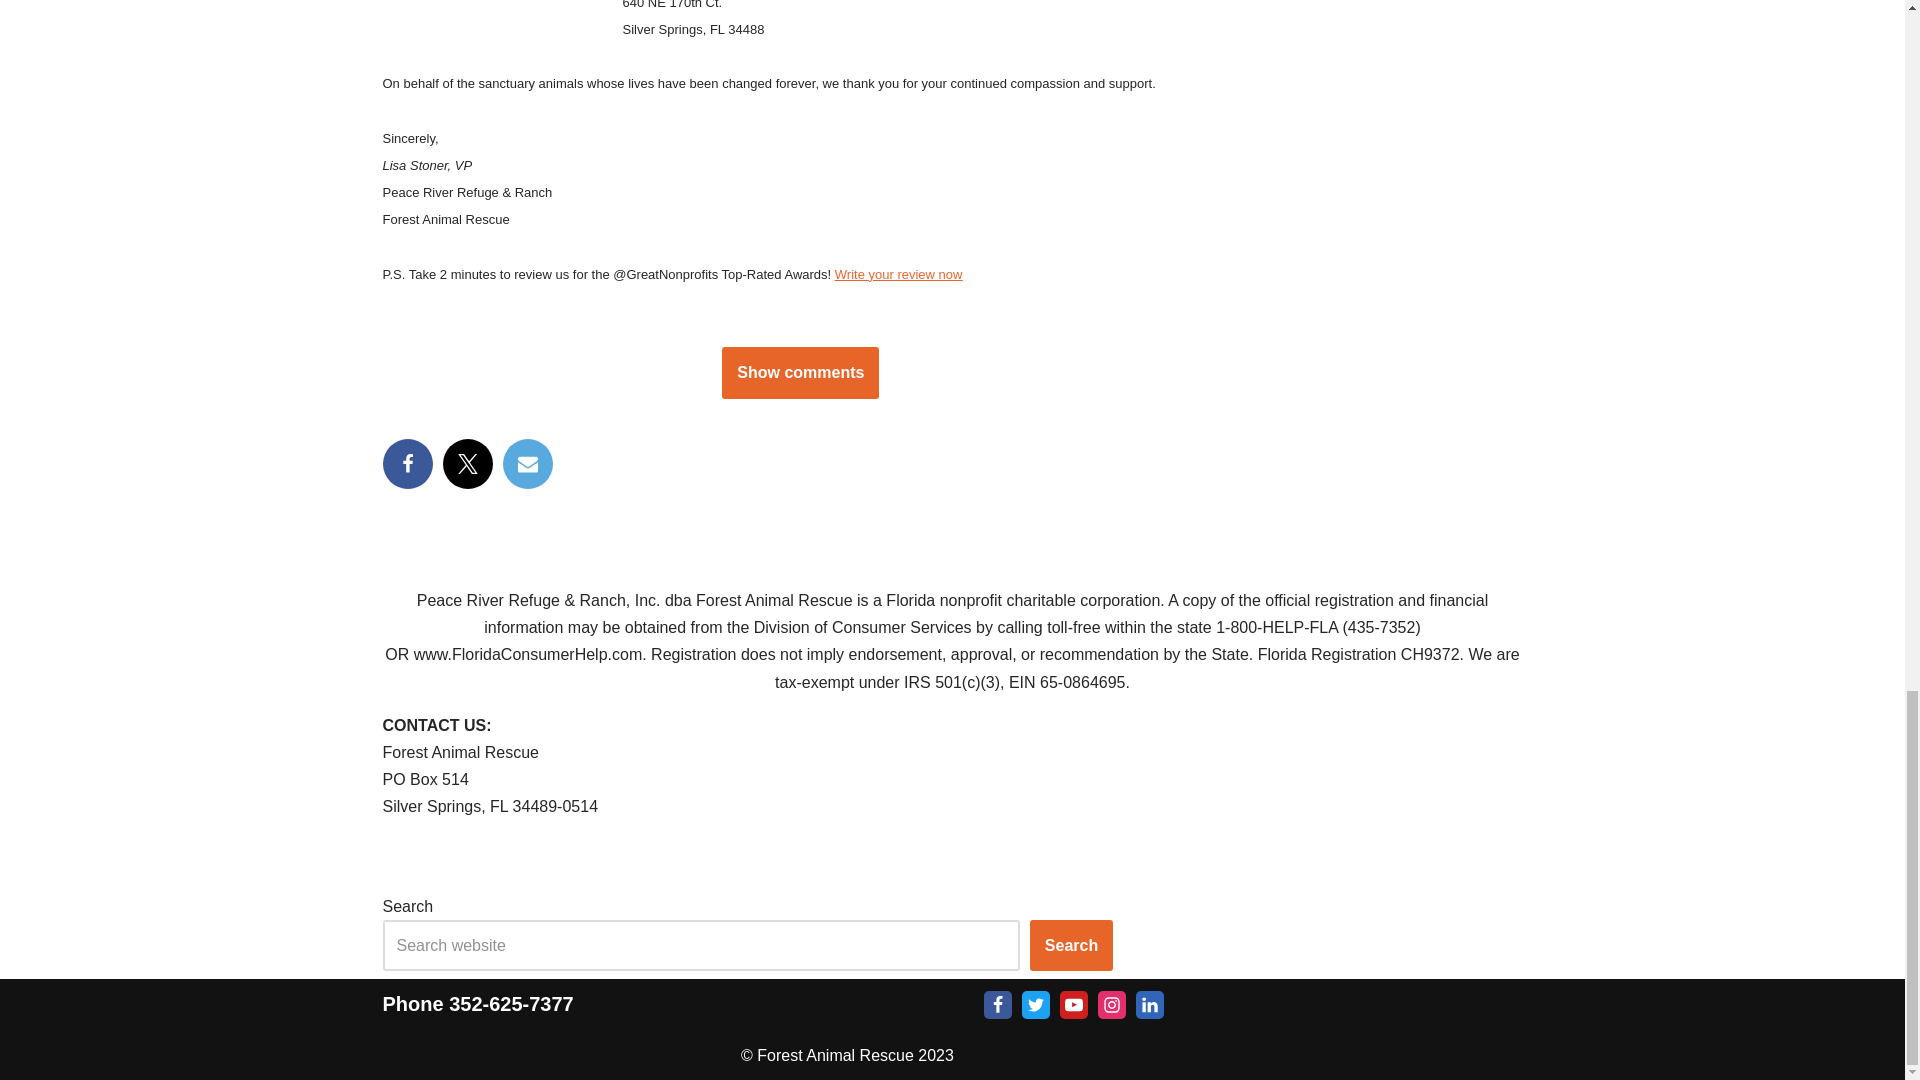  Describe the element at coordinates (1074, 1005) in the screenshot. I see `Youtube` at that location.